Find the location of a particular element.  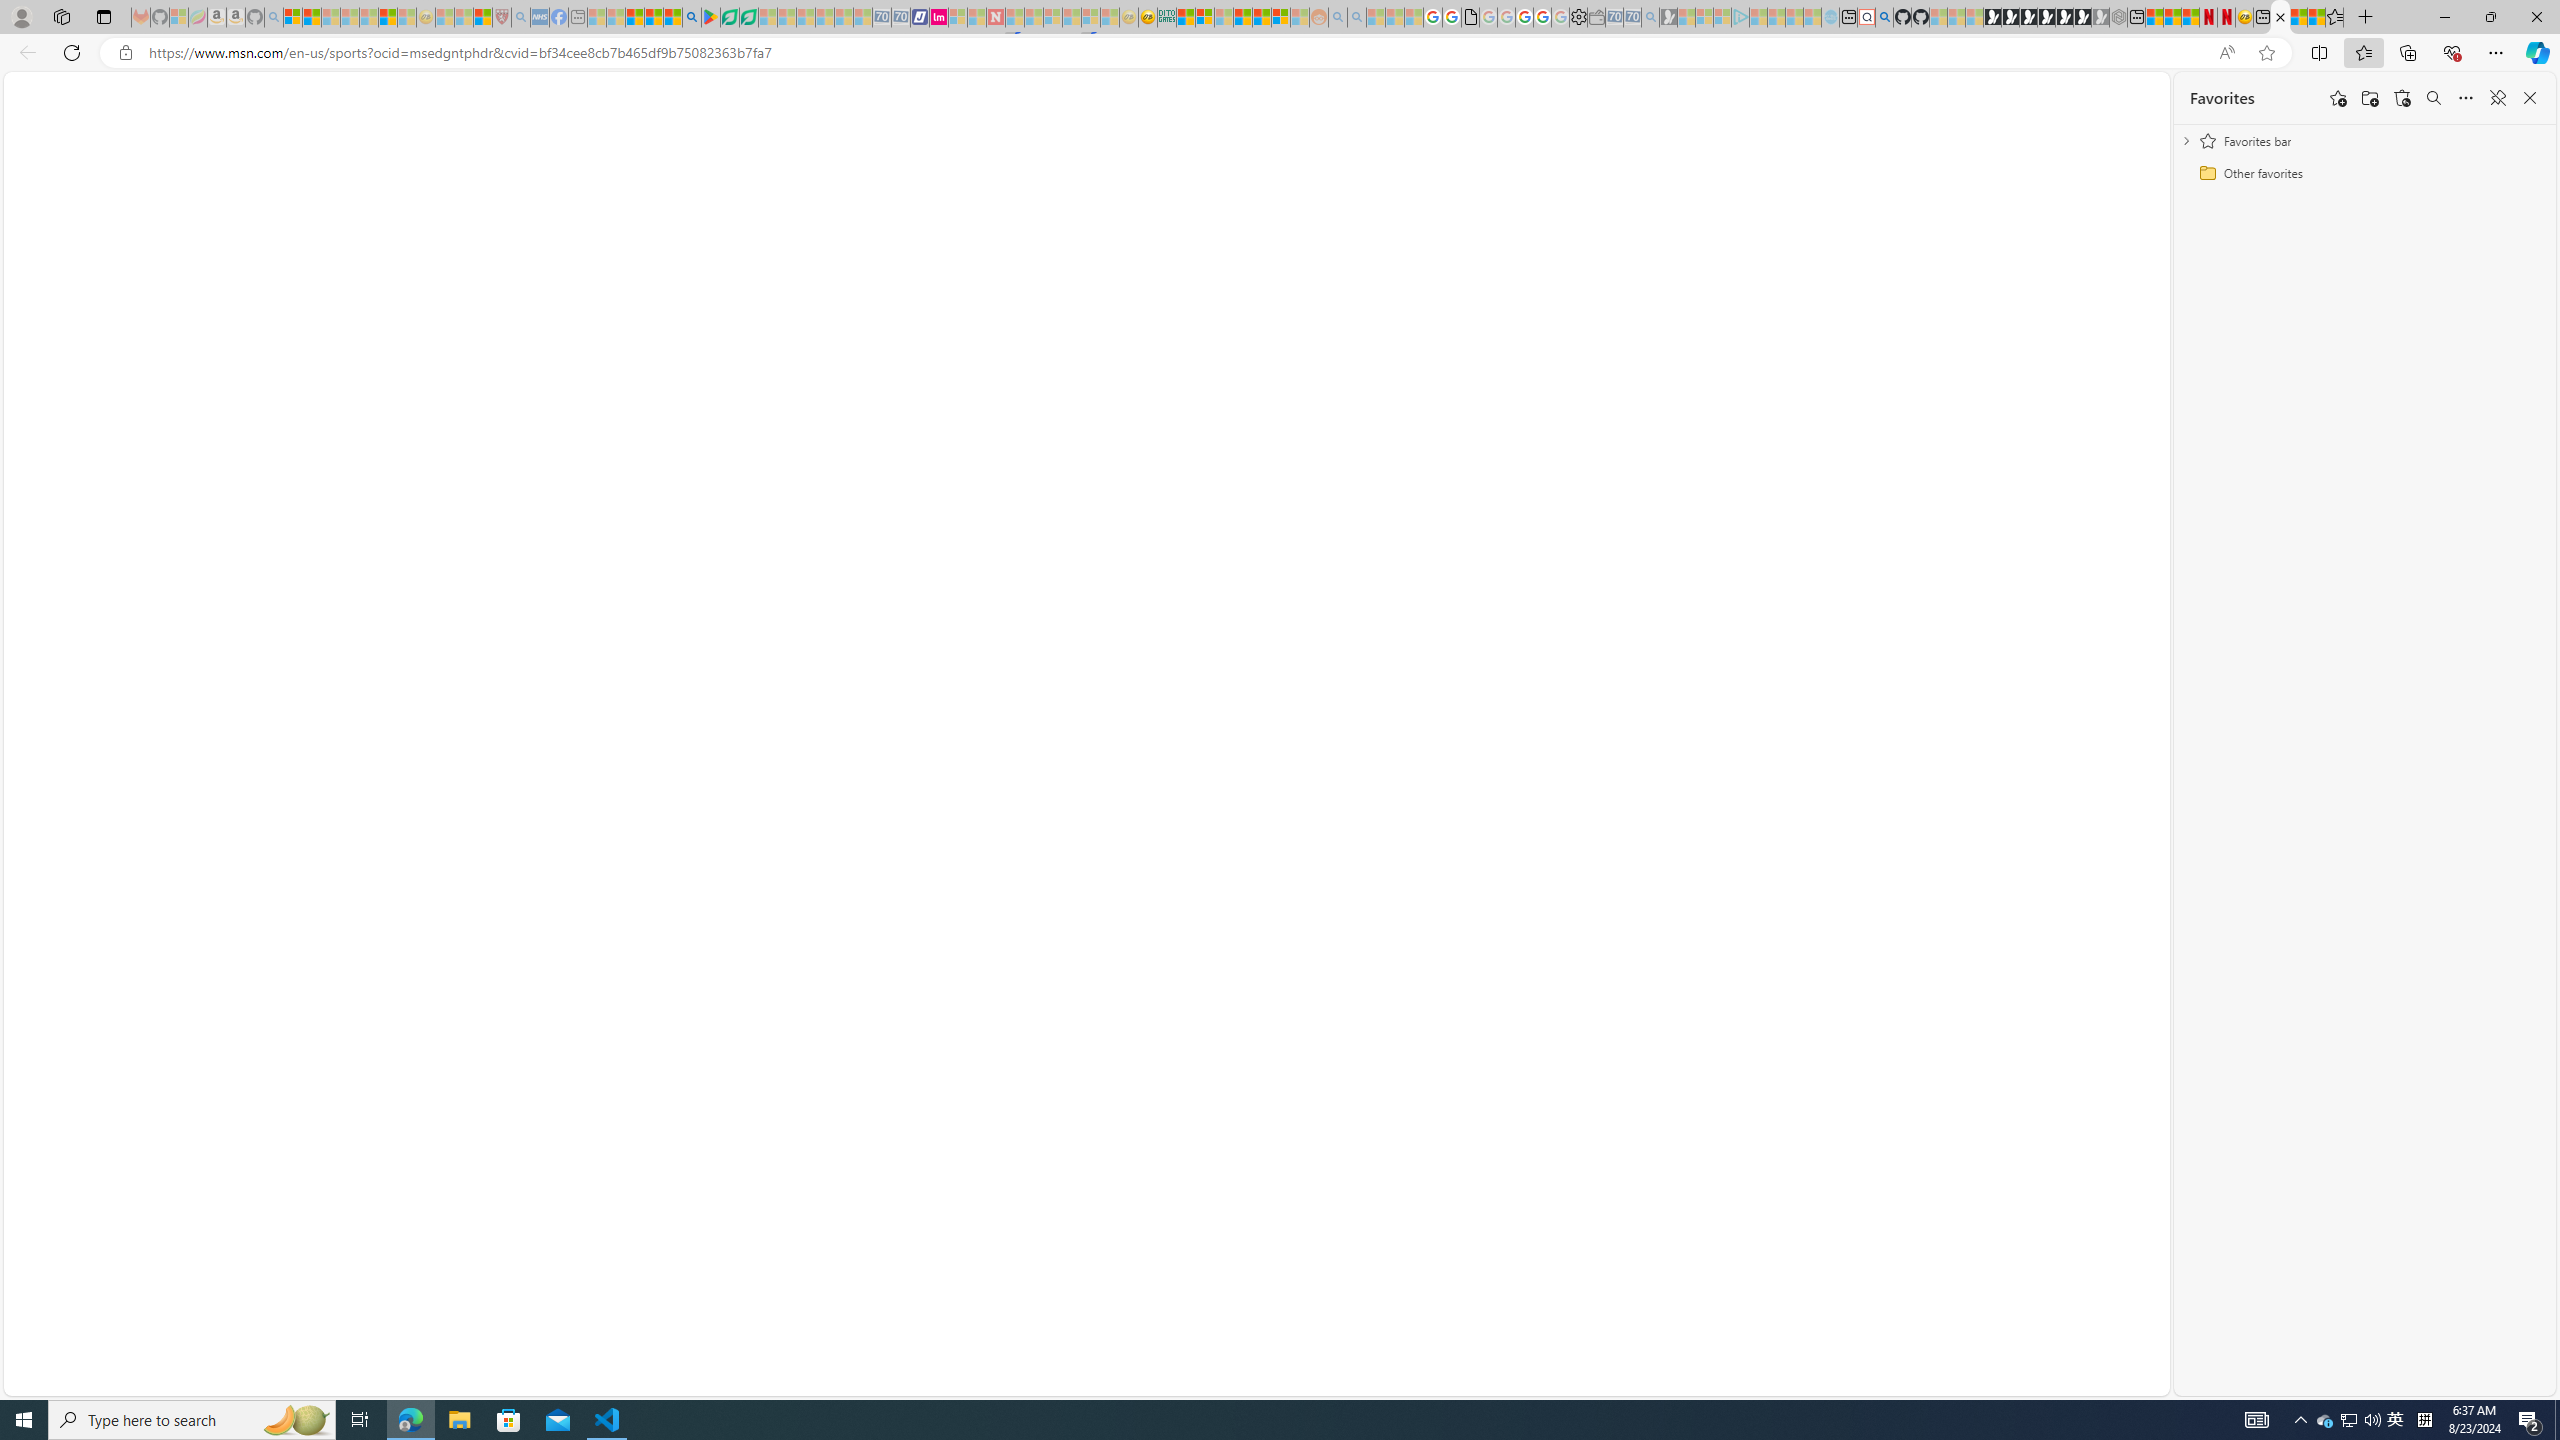

Microsoft Word - consumer-privacy address update 2.2021 is located at coordinates (750, 17).